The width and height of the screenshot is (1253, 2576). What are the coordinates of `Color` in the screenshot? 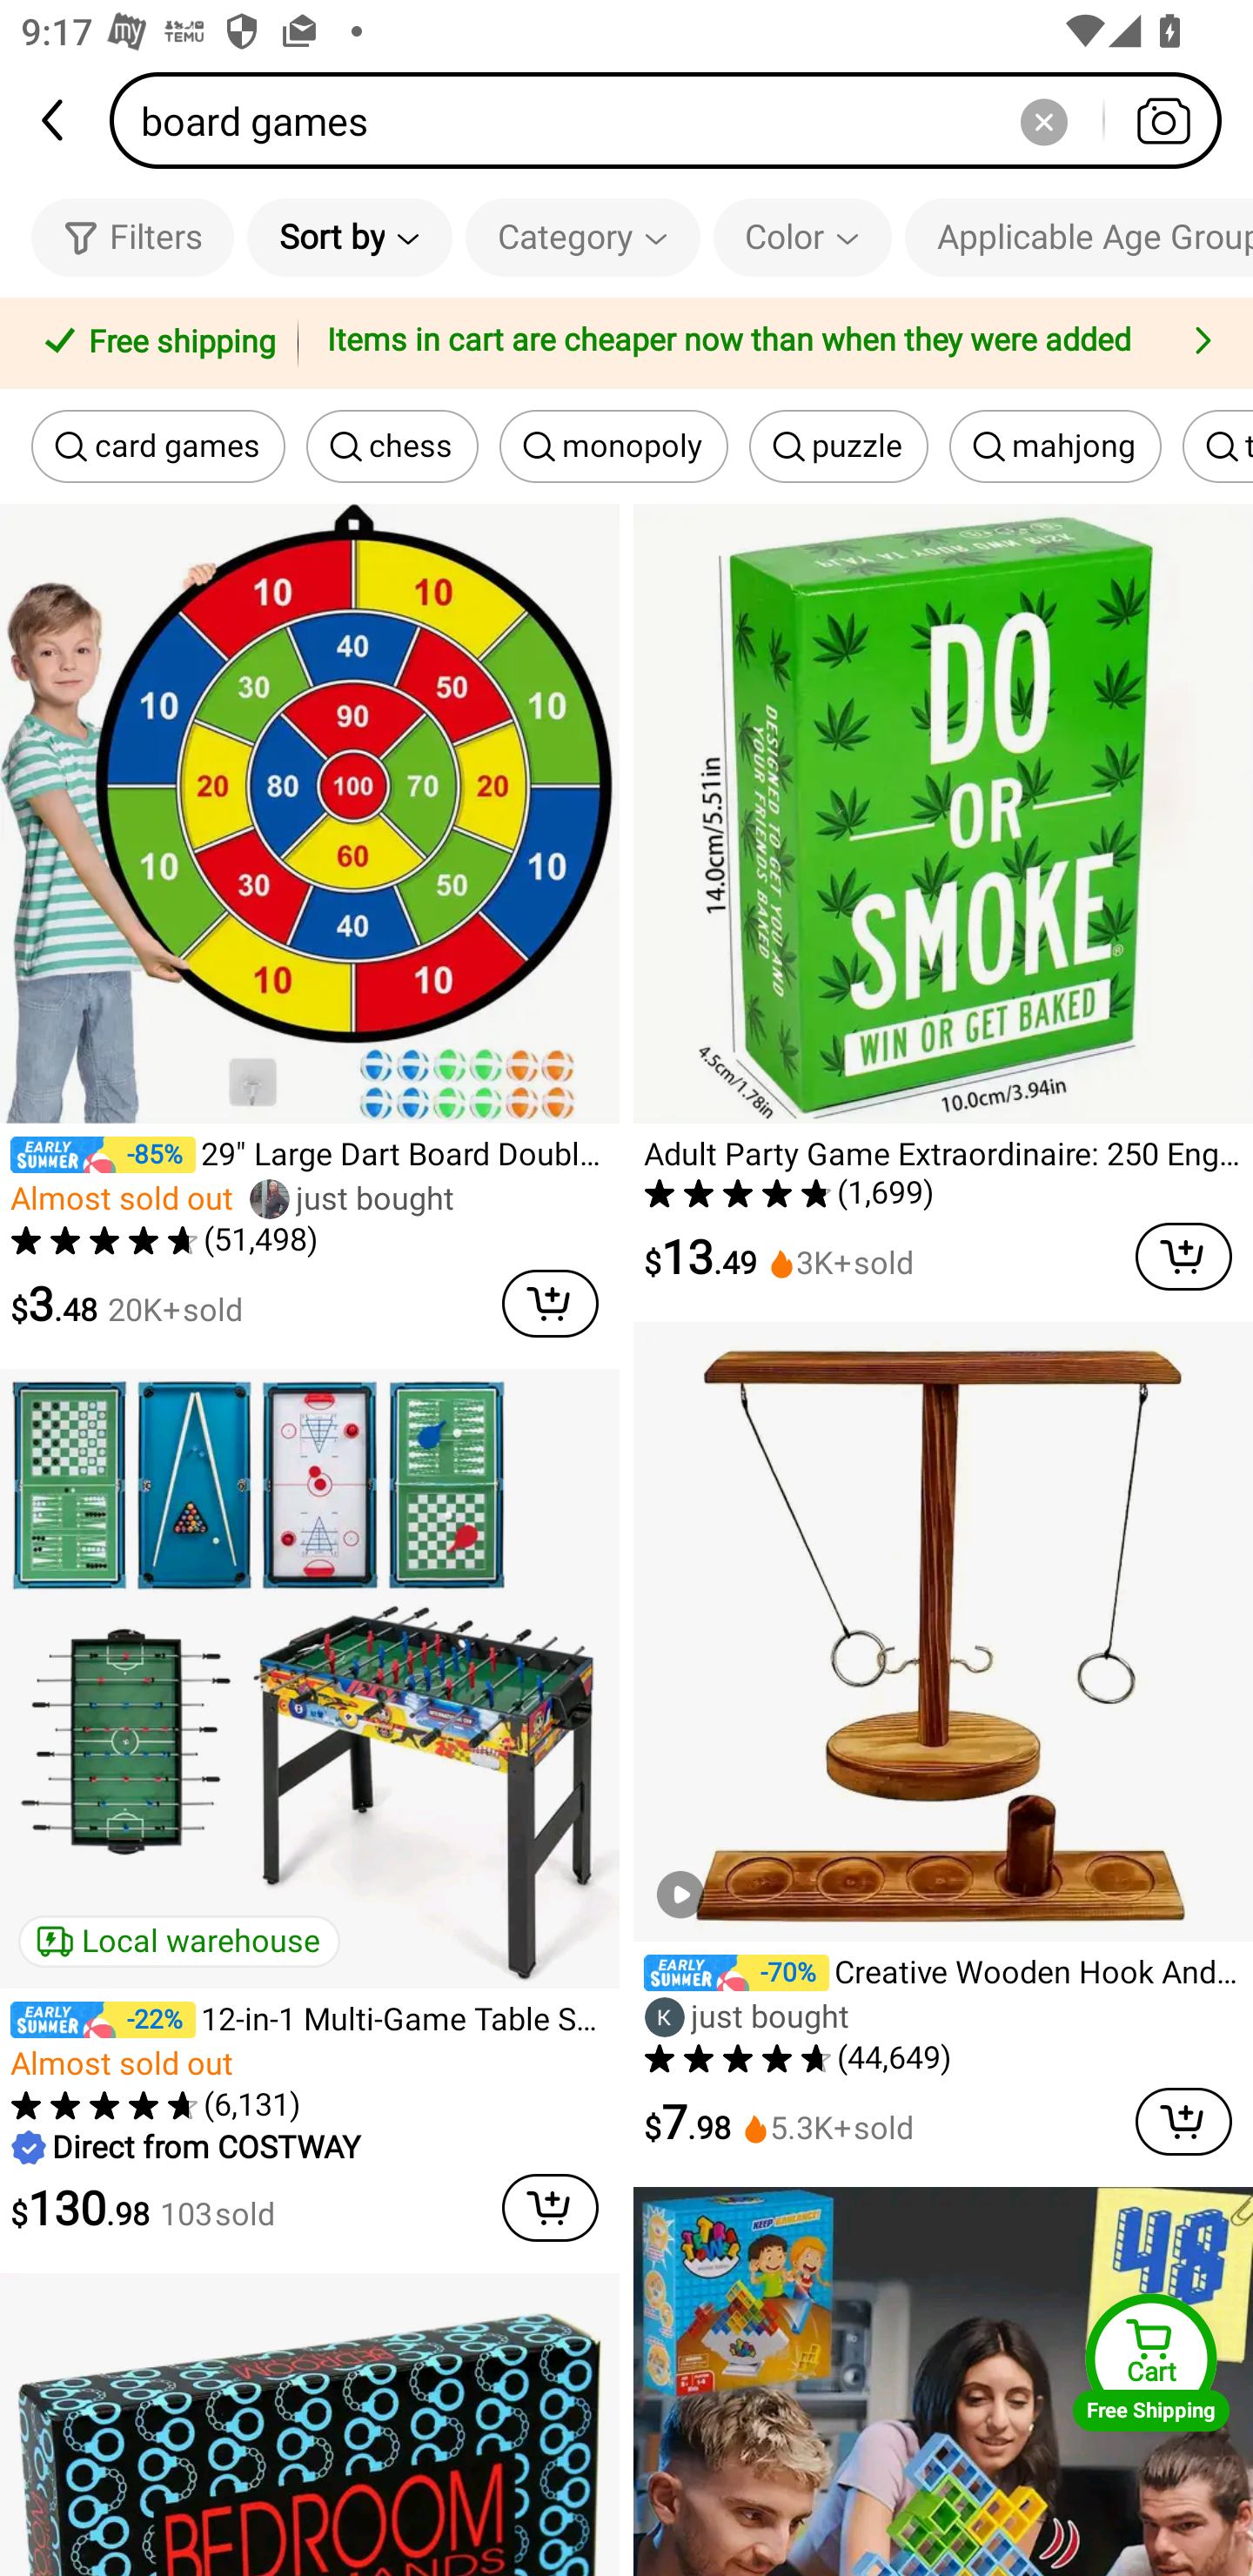 It's located at (802, 237).